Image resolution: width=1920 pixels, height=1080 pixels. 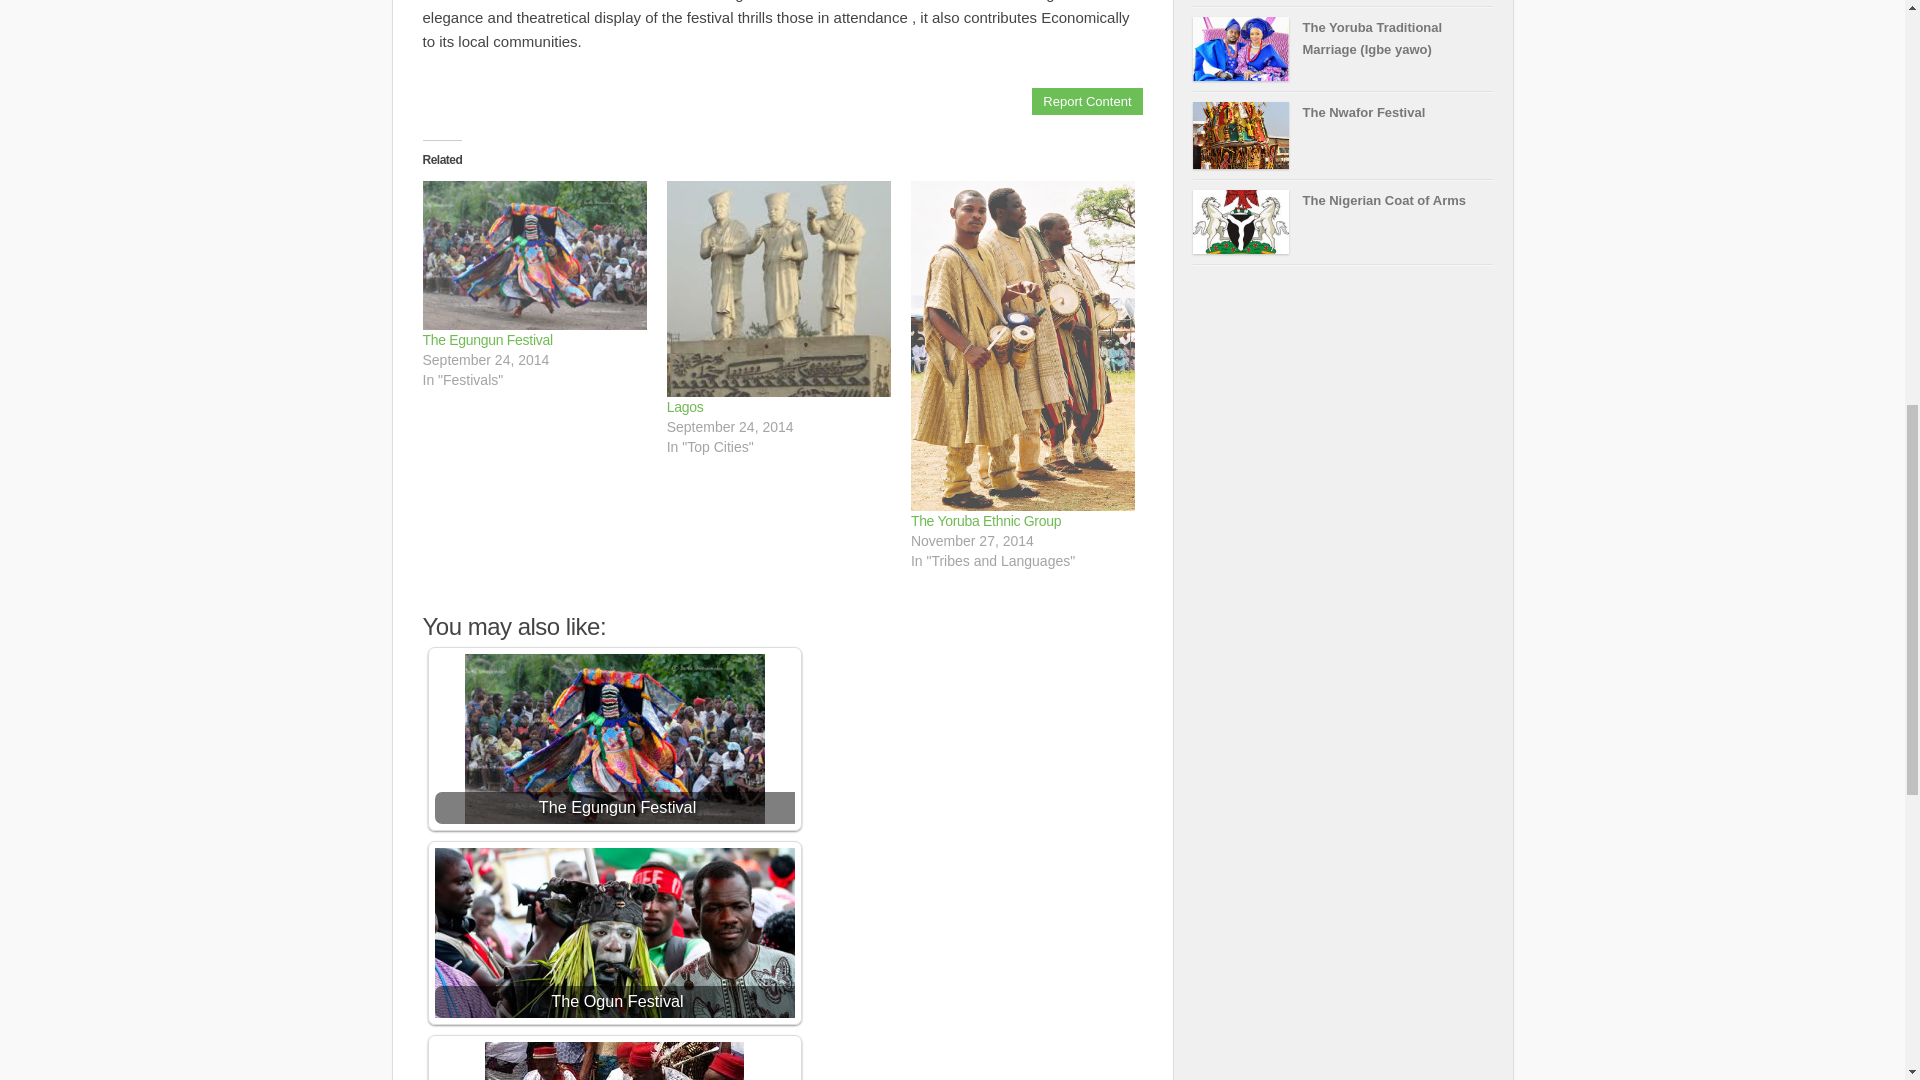 What do you see at coordinates (614, 932) in the screenshot?
I see `The Ogun Festival` at bounding box center [614, 932].